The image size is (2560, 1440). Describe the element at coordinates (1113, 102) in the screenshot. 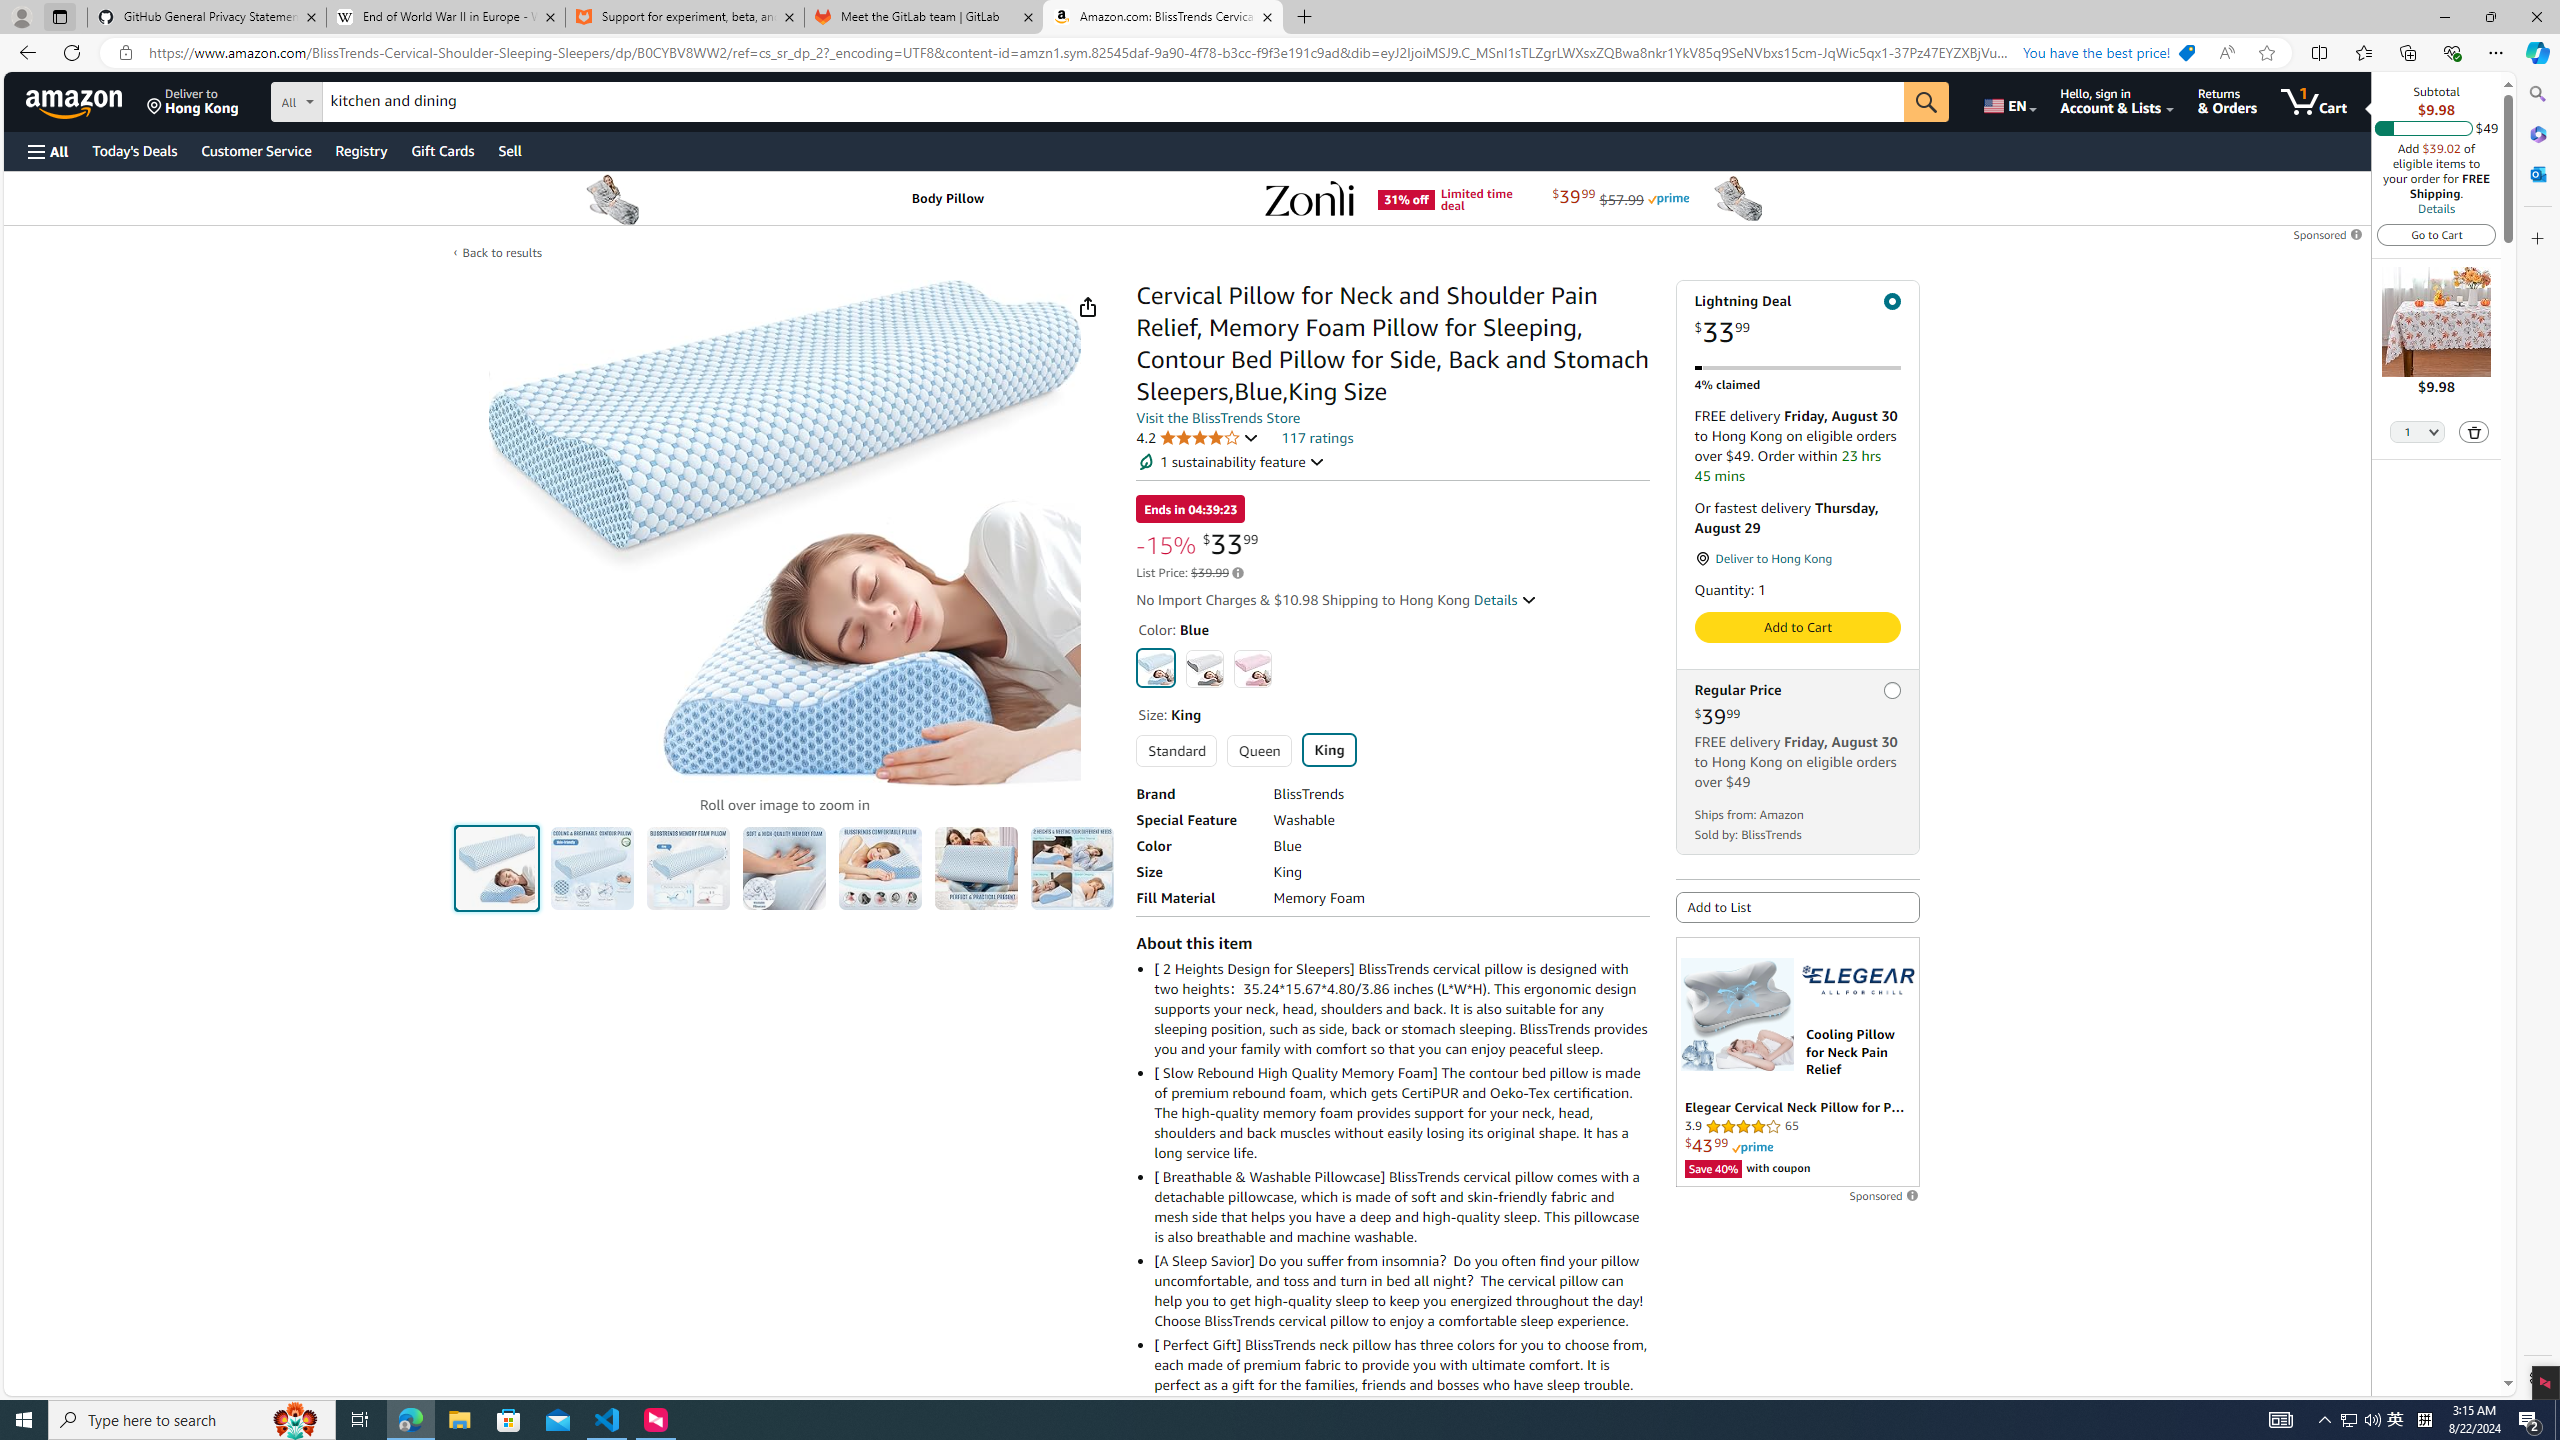

I see `Search Amazon` at that location.